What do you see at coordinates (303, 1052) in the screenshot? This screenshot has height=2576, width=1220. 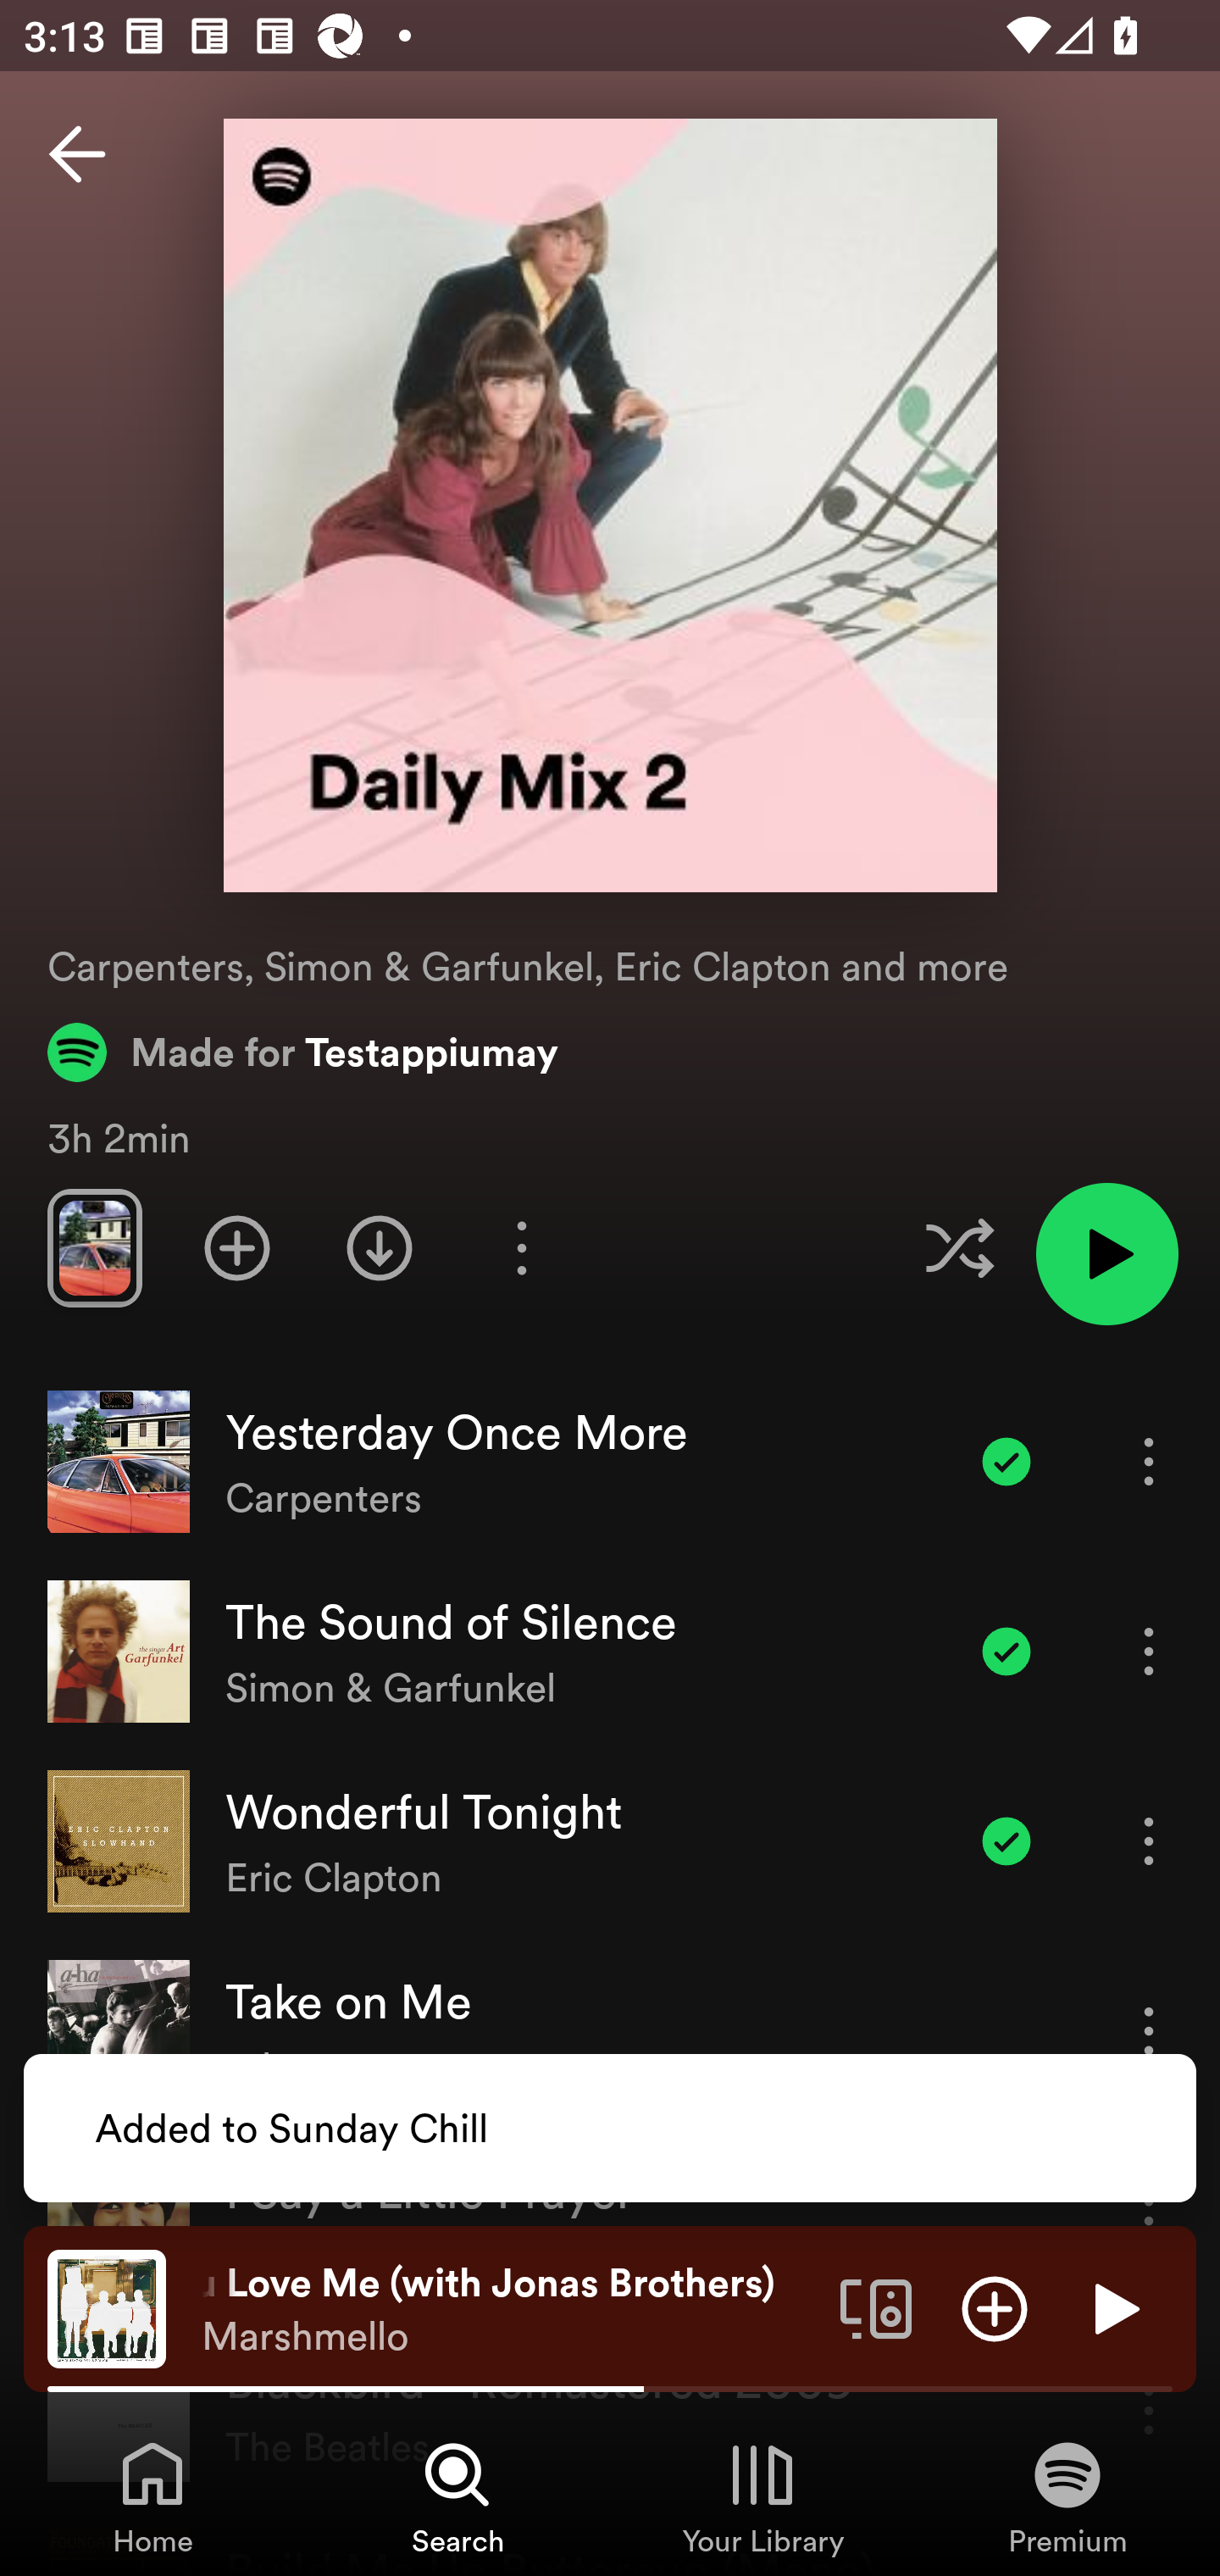 I see `Made for Testappiumay` at bounding box center [303, 1052].